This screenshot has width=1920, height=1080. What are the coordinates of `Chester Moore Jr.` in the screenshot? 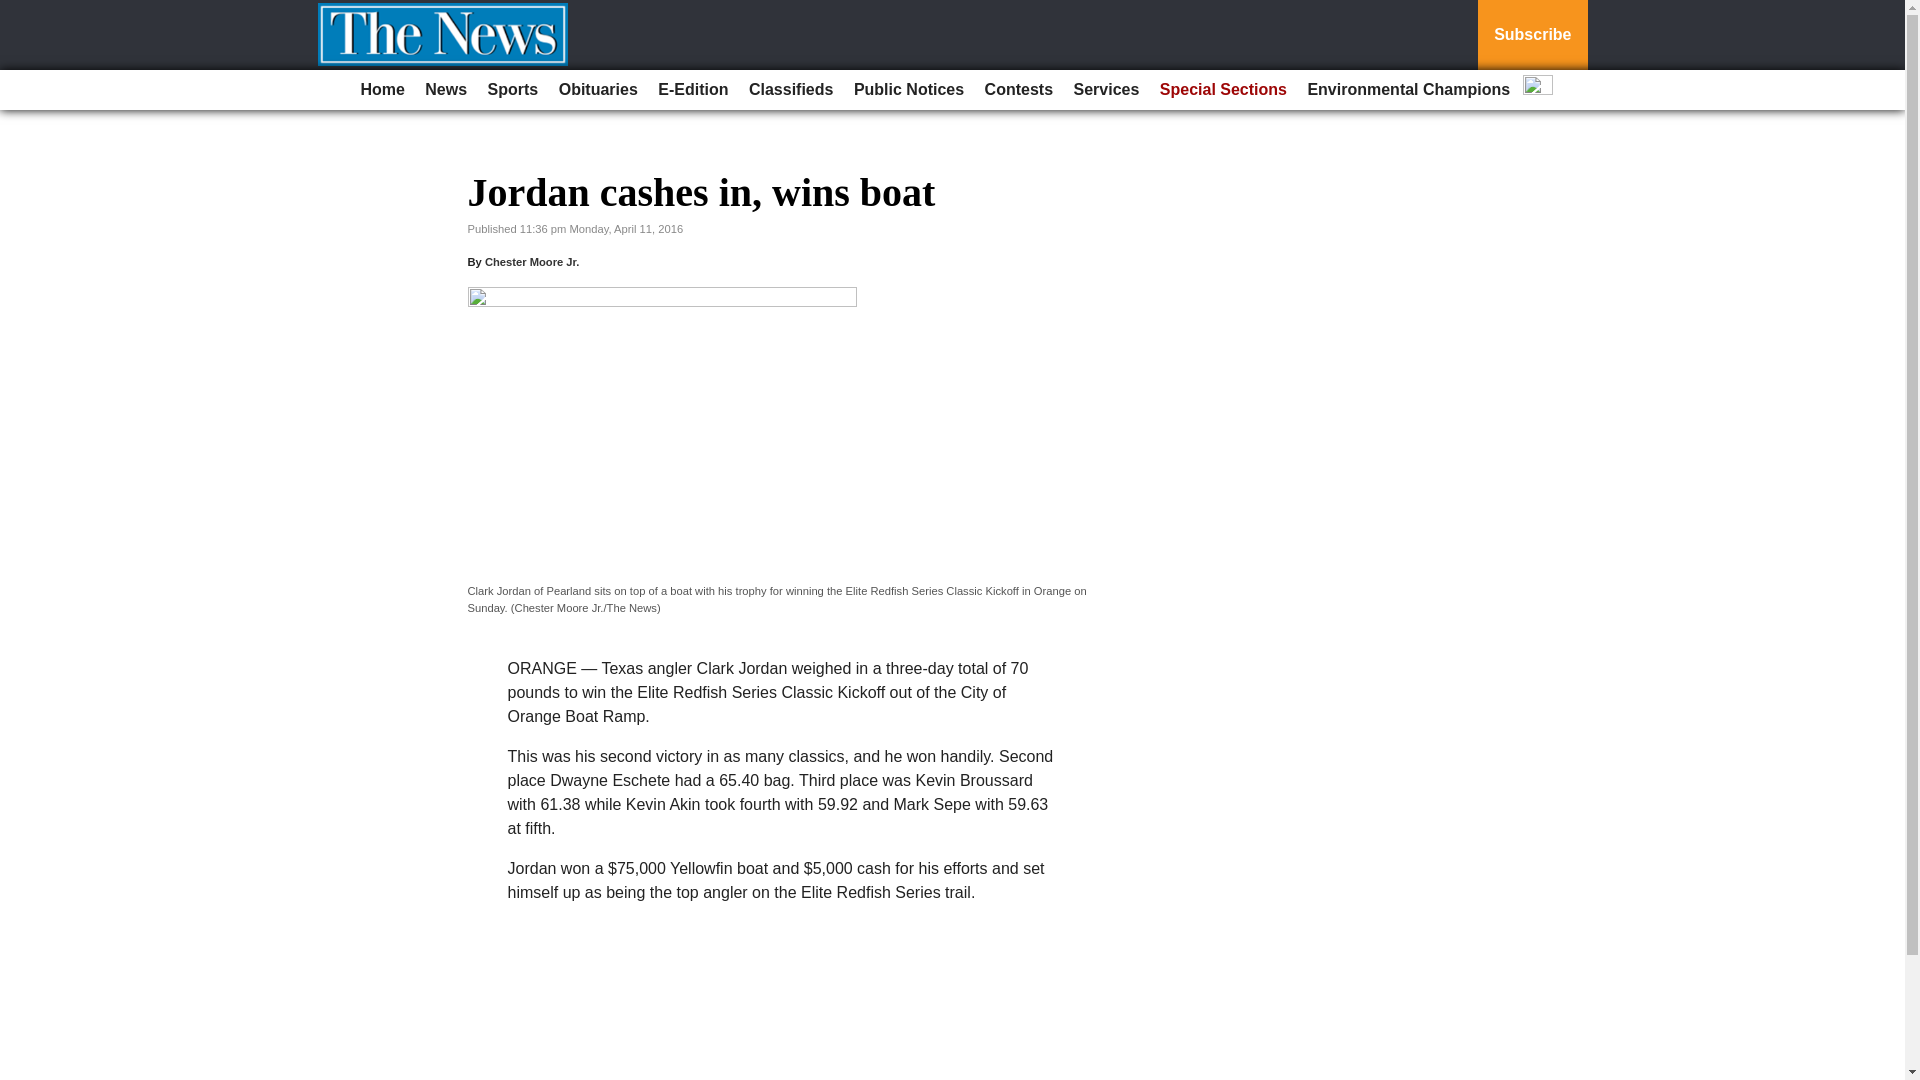 It's located at (532, 261).